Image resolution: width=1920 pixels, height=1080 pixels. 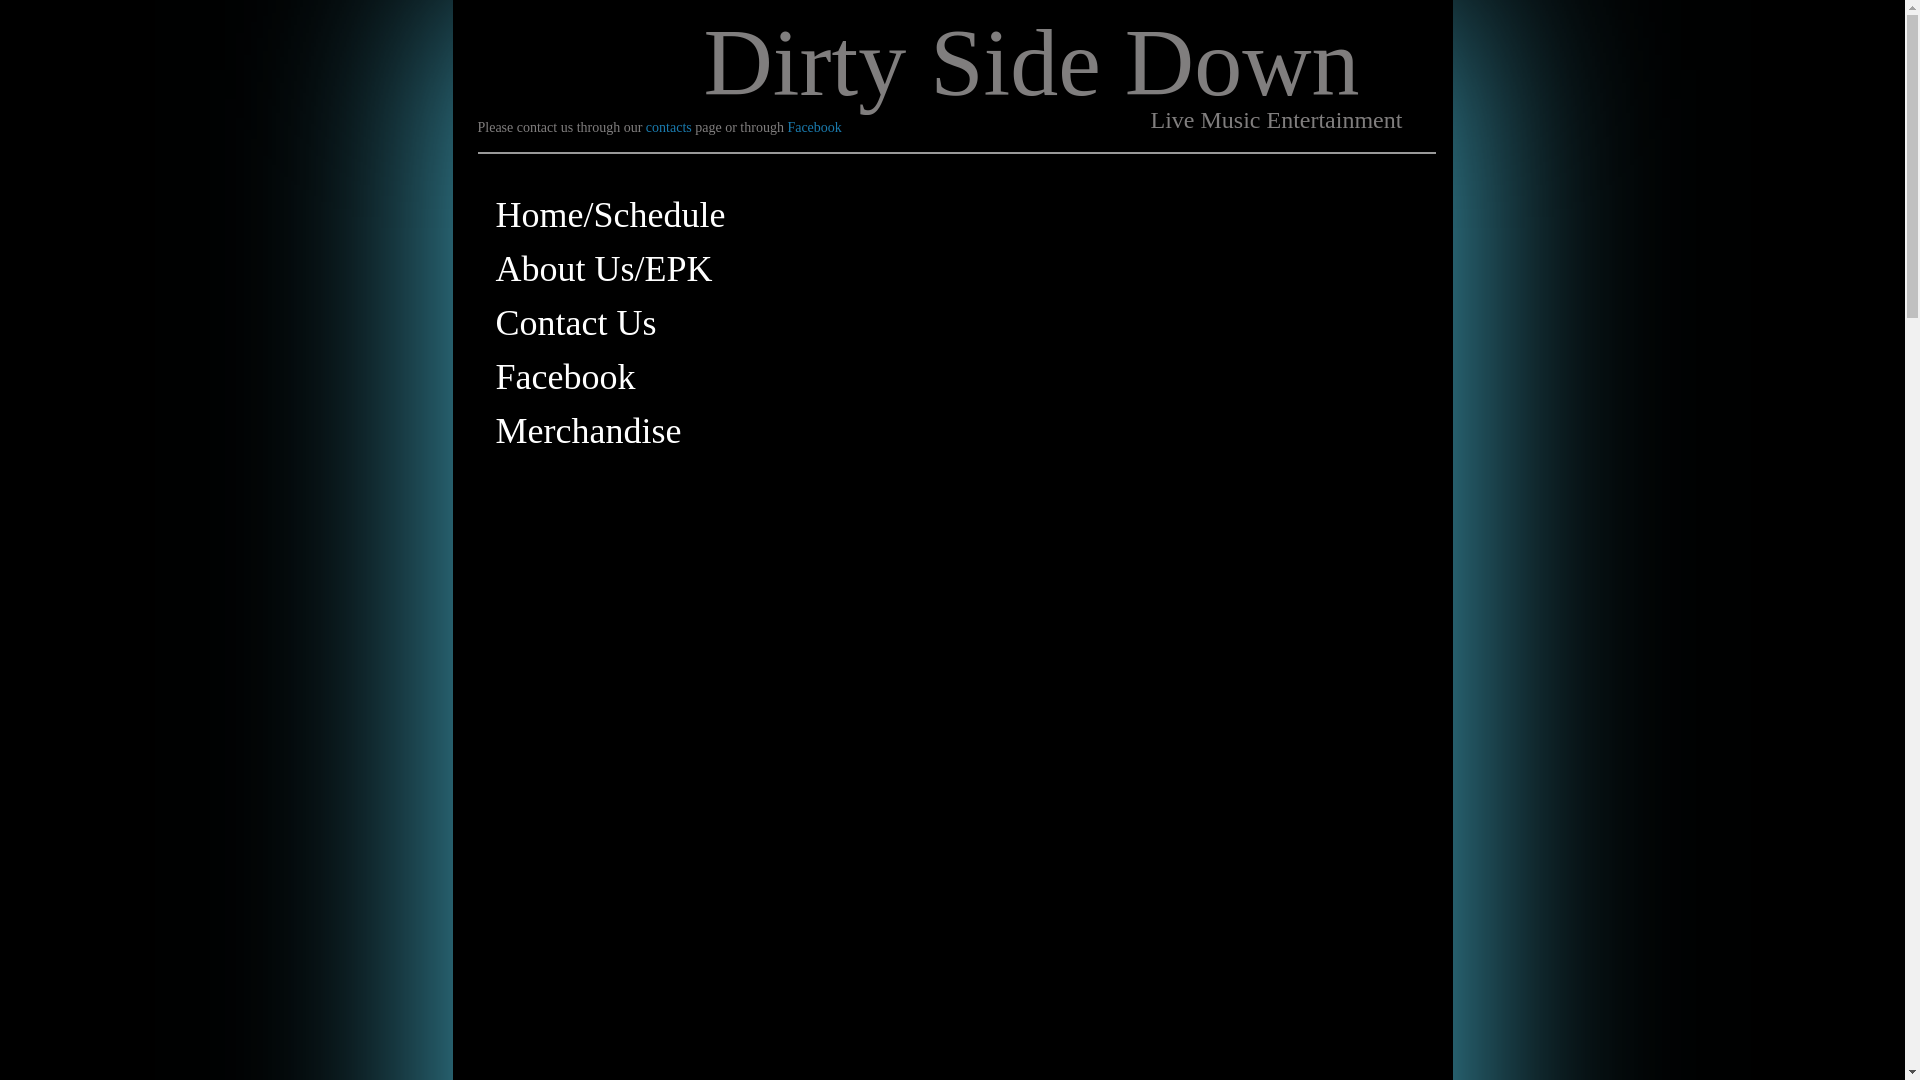 I want to click on Facebook, so click(x=814, y=128).